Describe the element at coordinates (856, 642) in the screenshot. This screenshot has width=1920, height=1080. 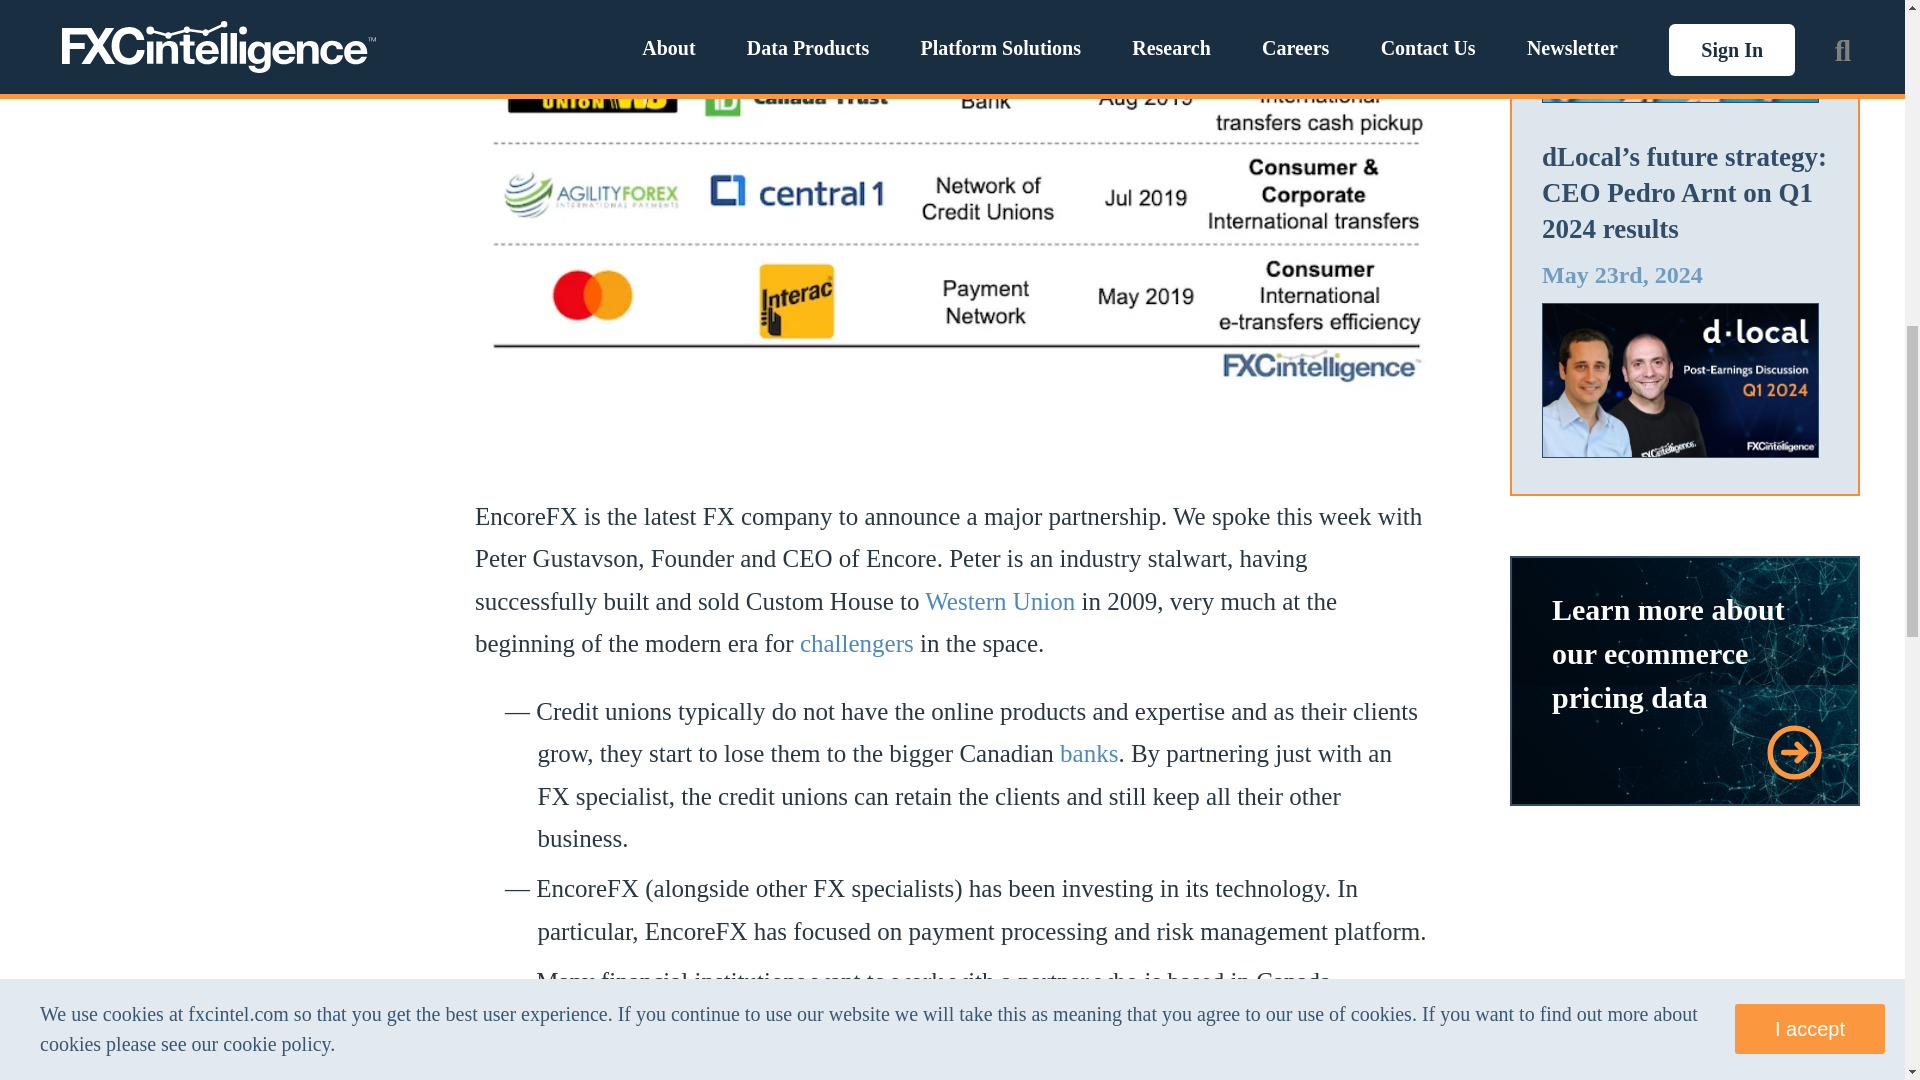
I see `challengers` at that location.